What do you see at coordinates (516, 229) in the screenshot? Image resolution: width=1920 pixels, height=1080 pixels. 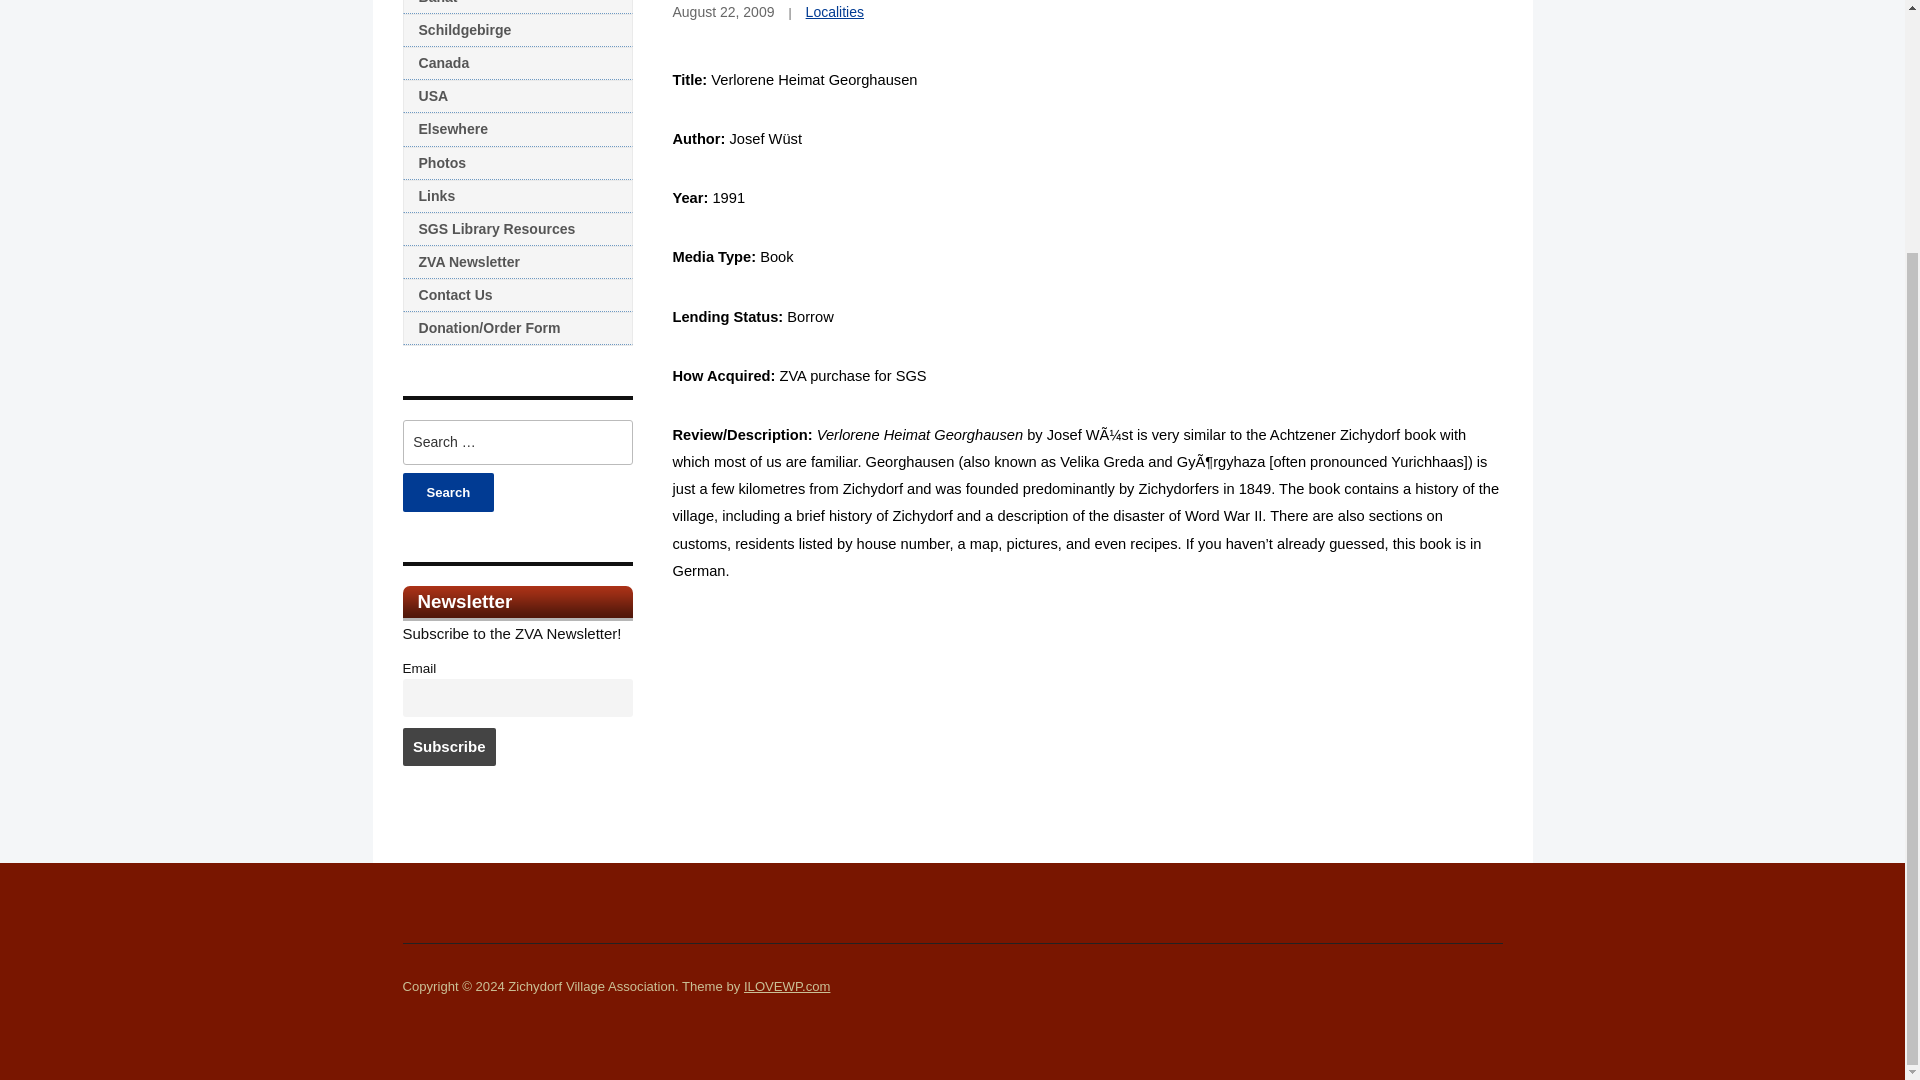 I see `SGS Library Resources` at bounding box center [516, 229].